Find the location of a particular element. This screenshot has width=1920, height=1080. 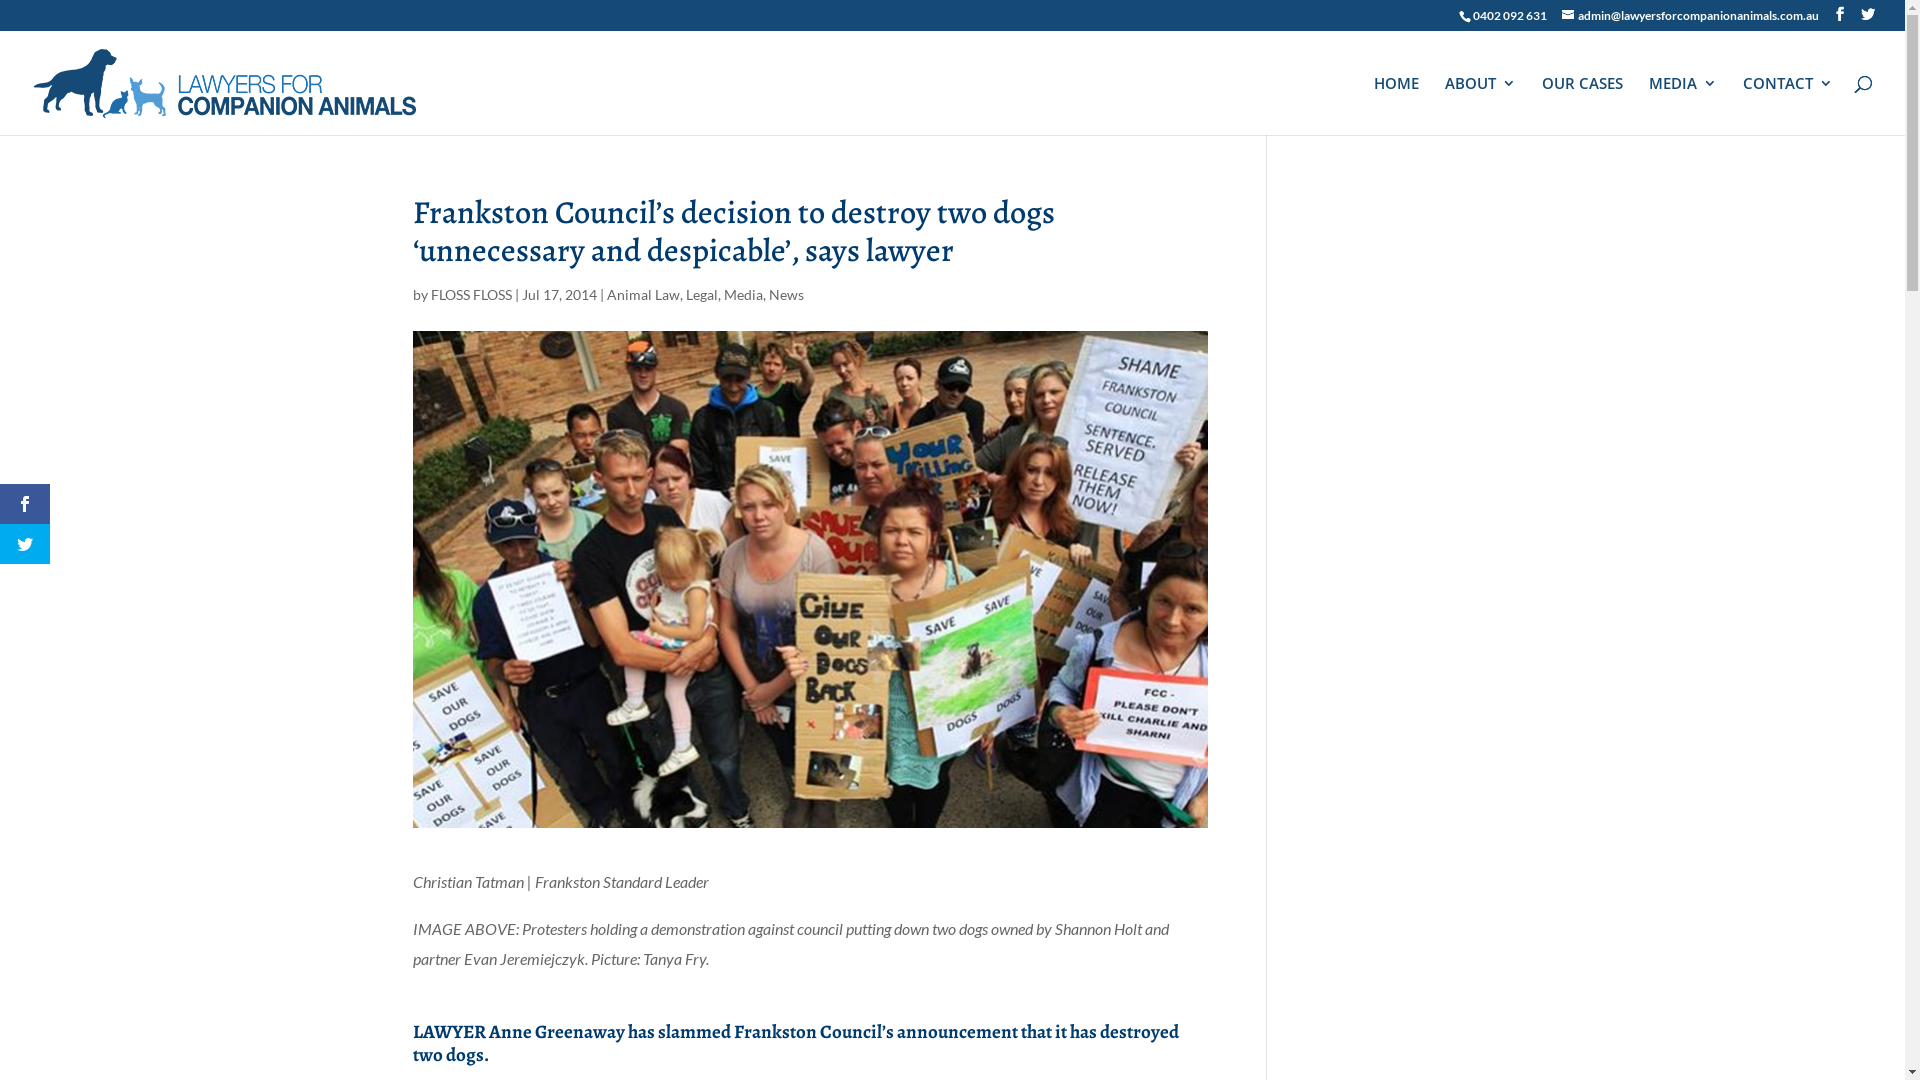

OUR CASES is located at coordinates (1582, 106).